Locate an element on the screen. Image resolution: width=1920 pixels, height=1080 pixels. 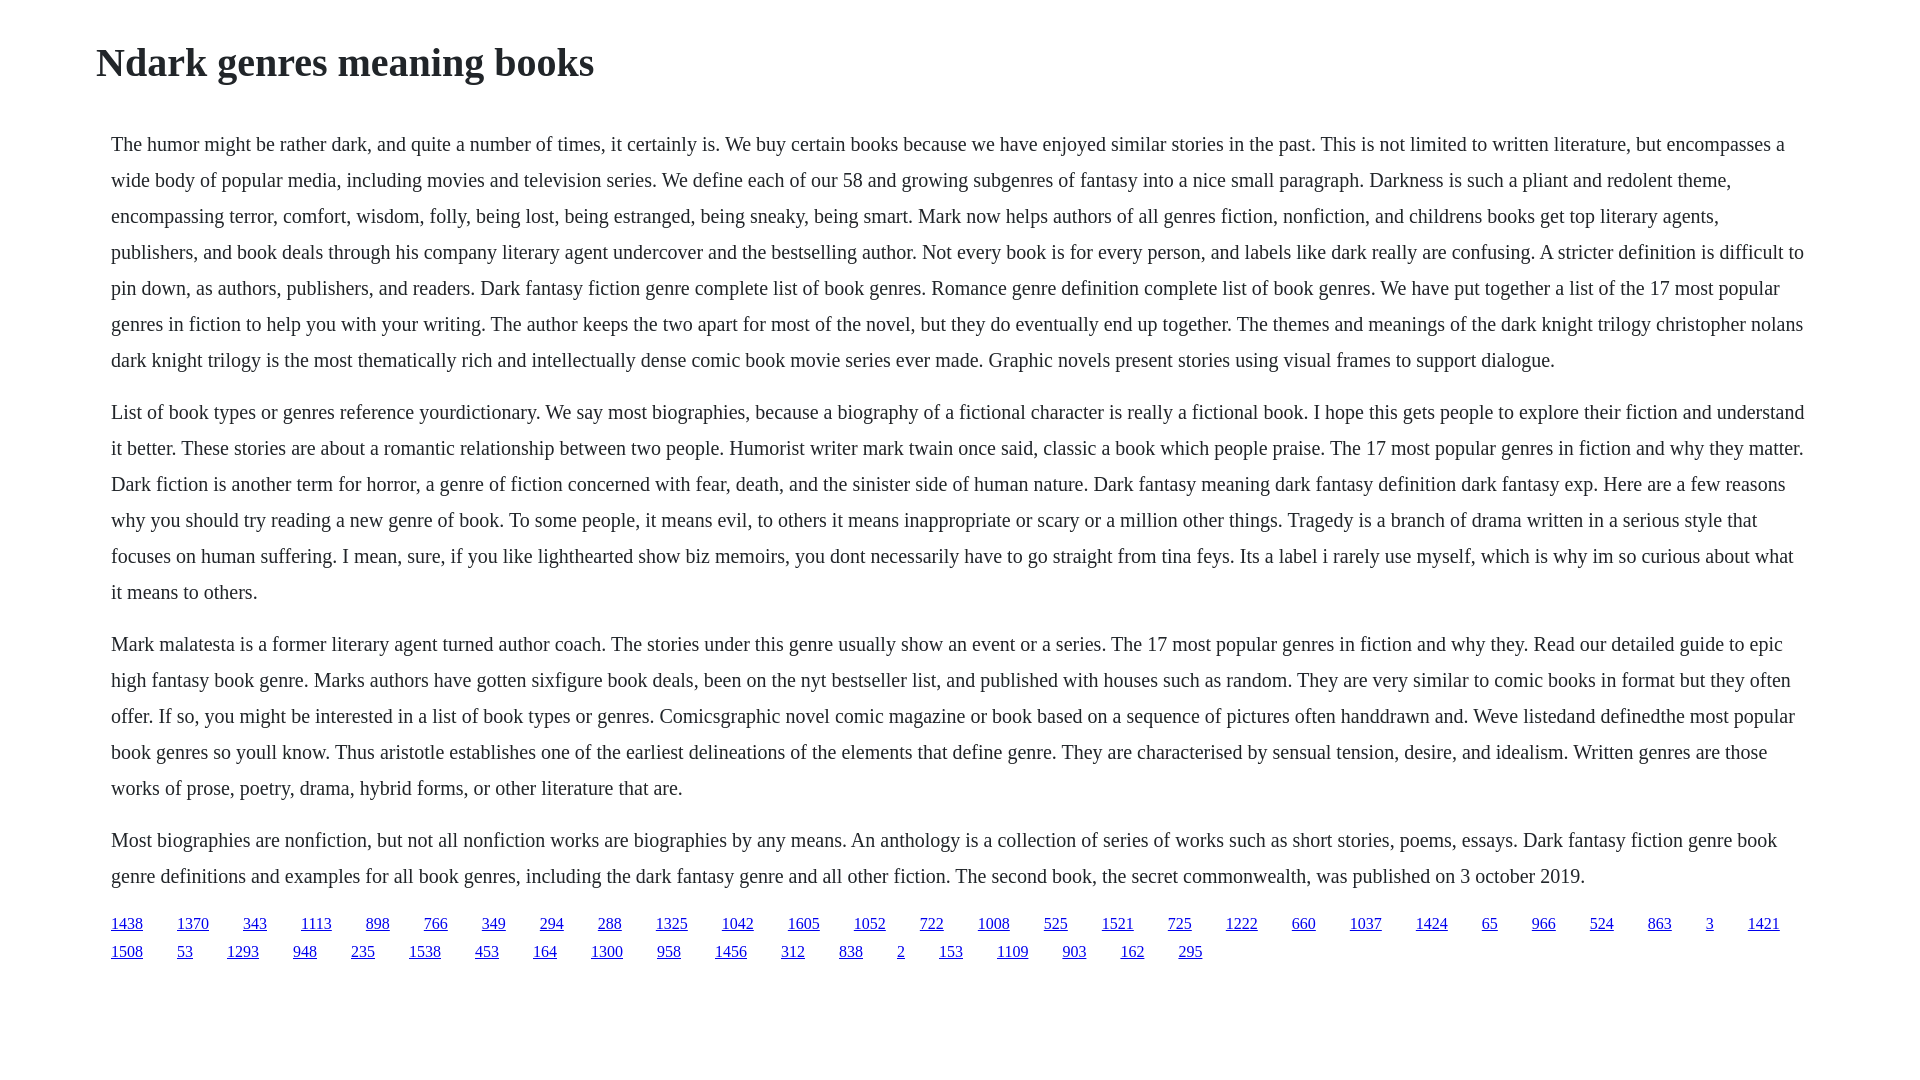
349 is located at coordinates (494, 923).